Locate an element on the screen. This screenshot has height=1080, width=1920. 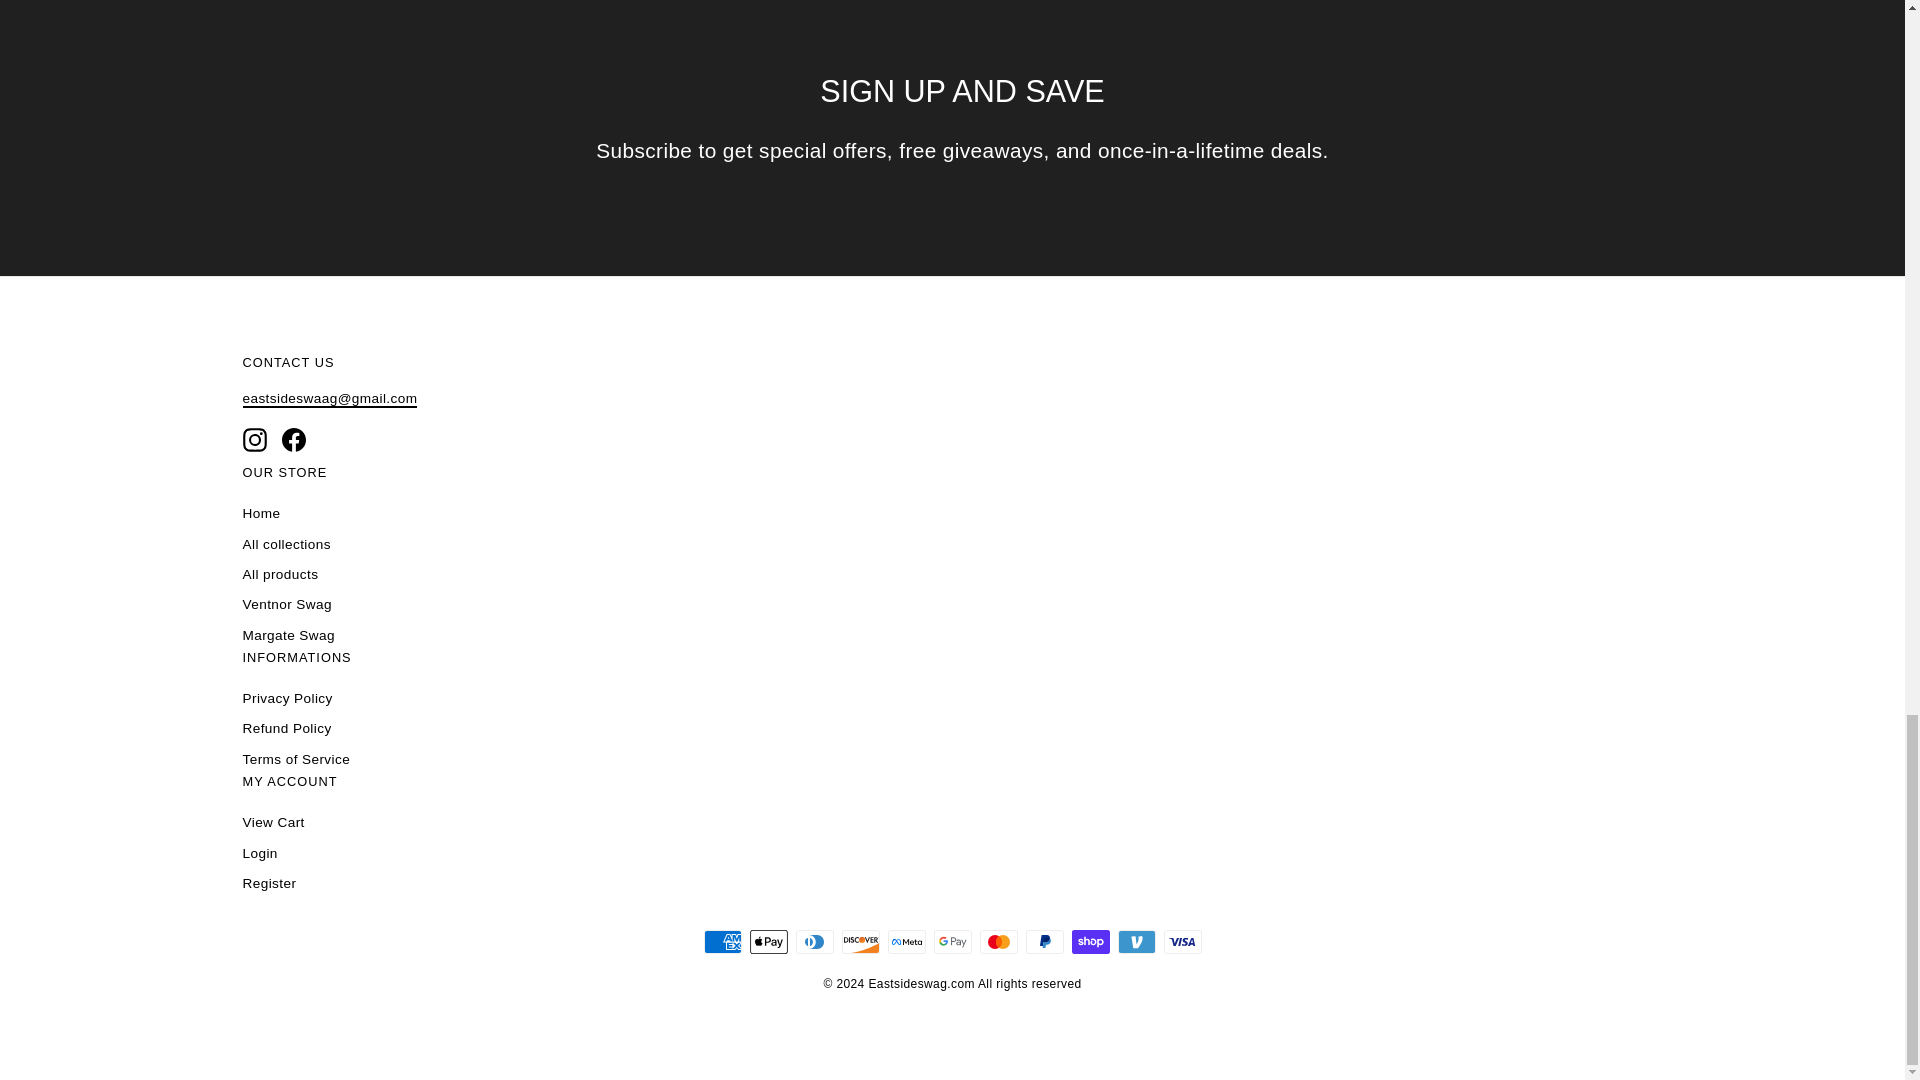
Eastsideswag.com on Facebook is located at coordinates (294, 440).